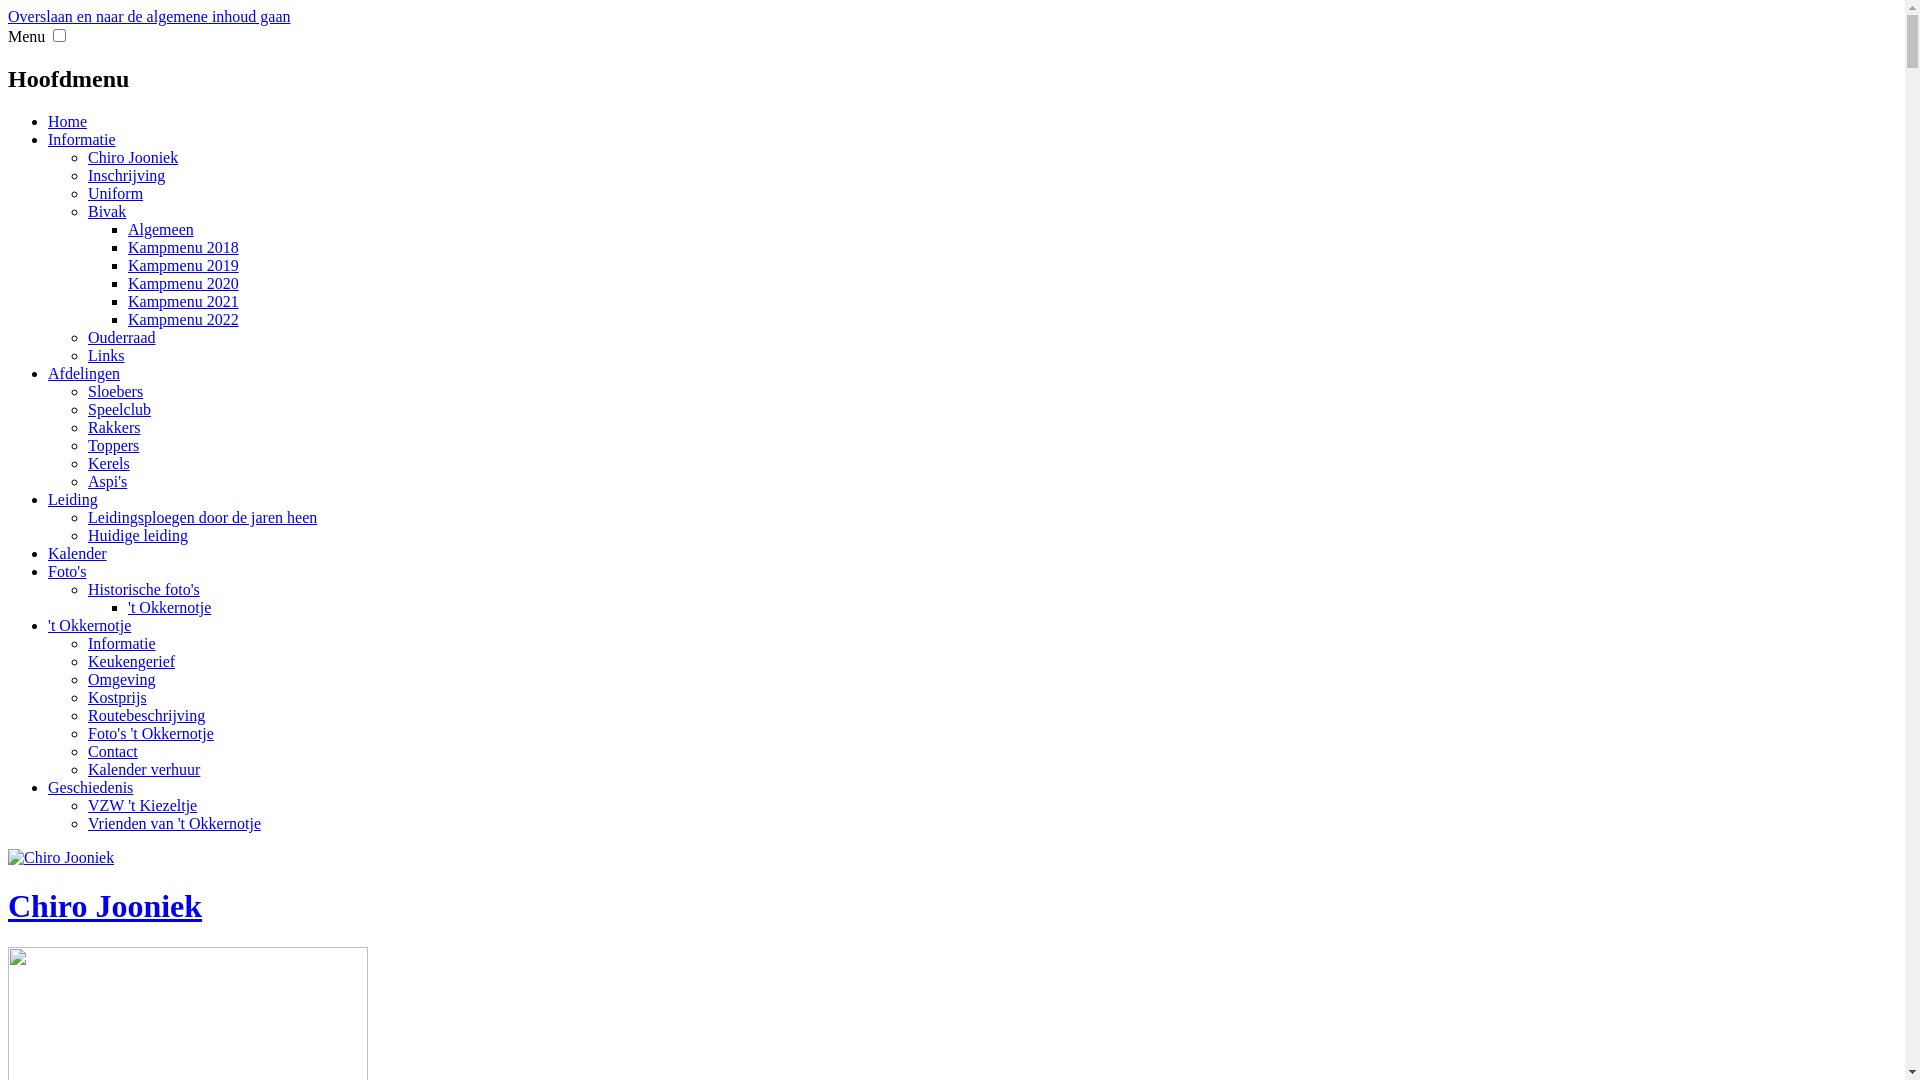 The width and height of the screenshot is (1920, 1080). What do you see at coordinates (78, 554) in the screenshot?
I see `Kalender` at bounding box center [78, 554].